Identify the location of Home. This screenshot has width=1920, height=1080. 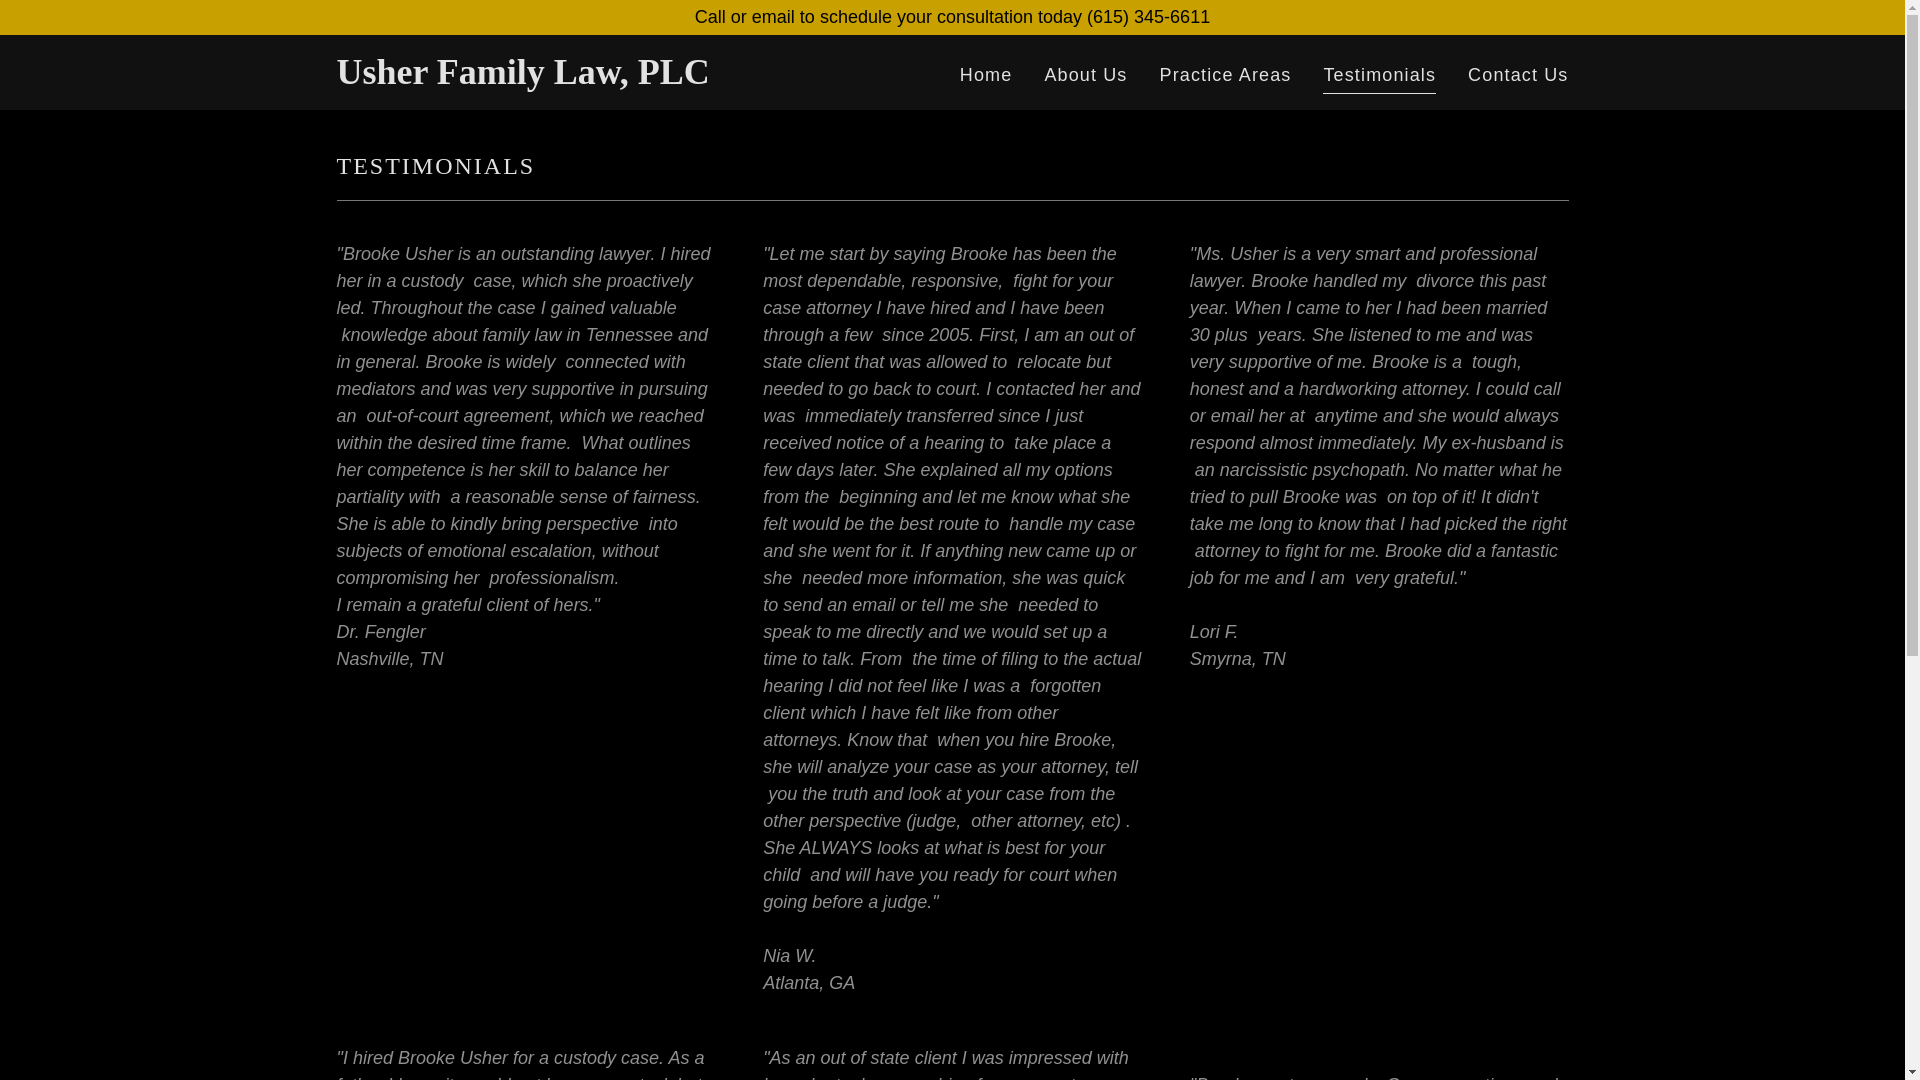
(986, 76).